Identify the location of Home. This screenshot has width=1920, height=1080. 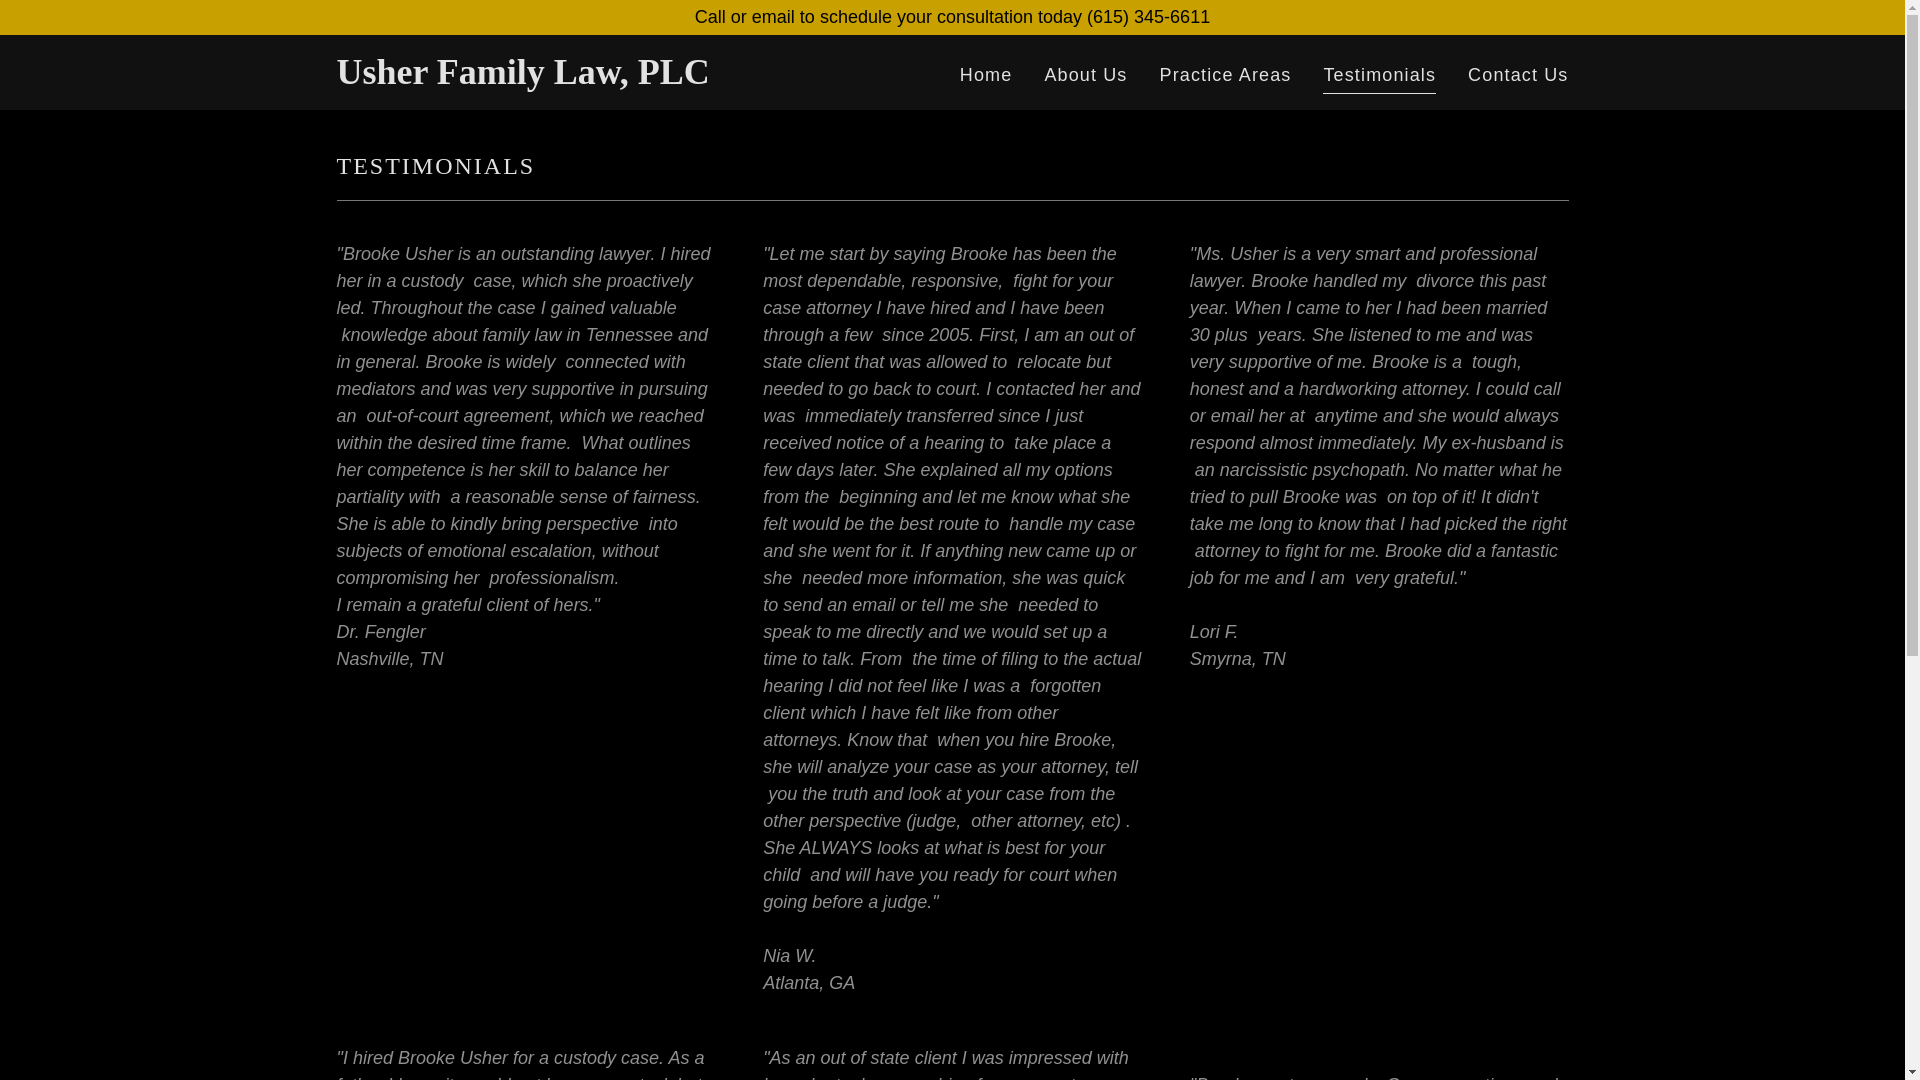
(986, 76).